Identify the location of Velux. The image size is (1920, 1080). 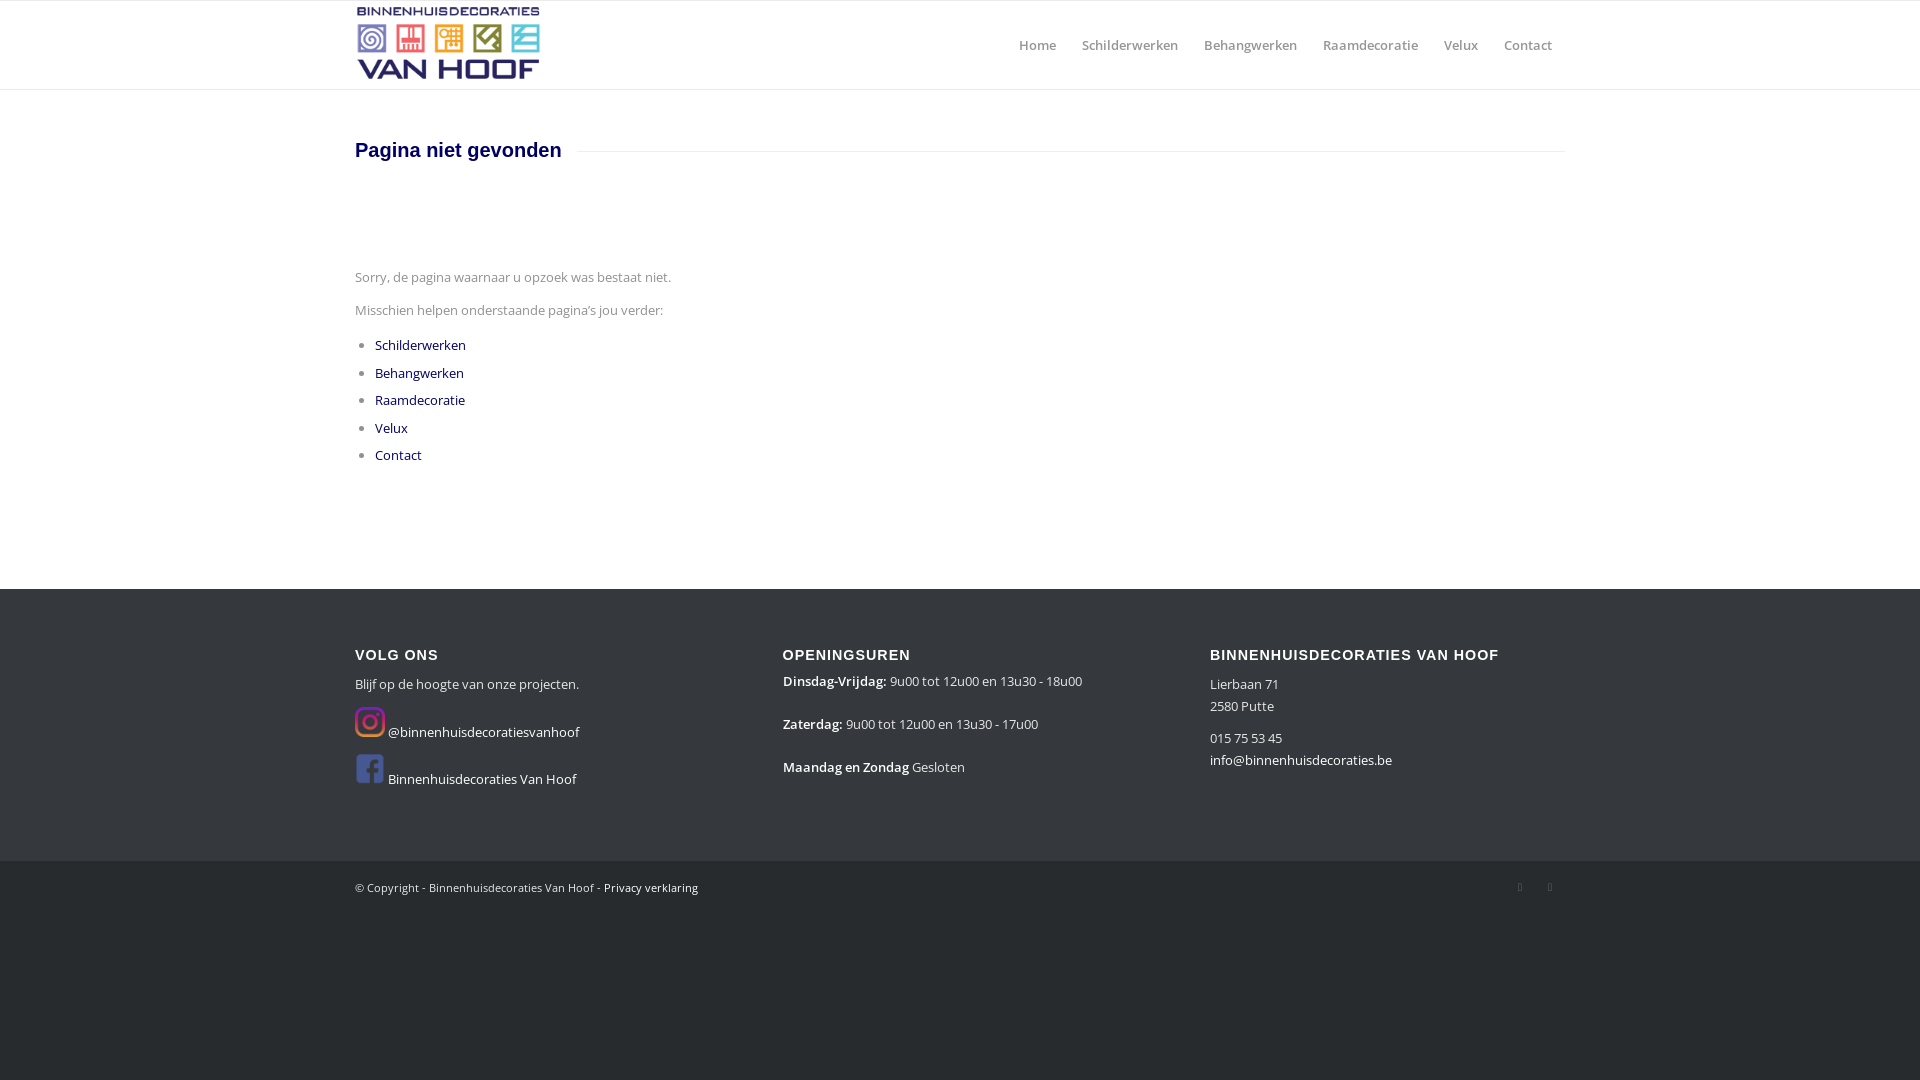
(1461, 45).